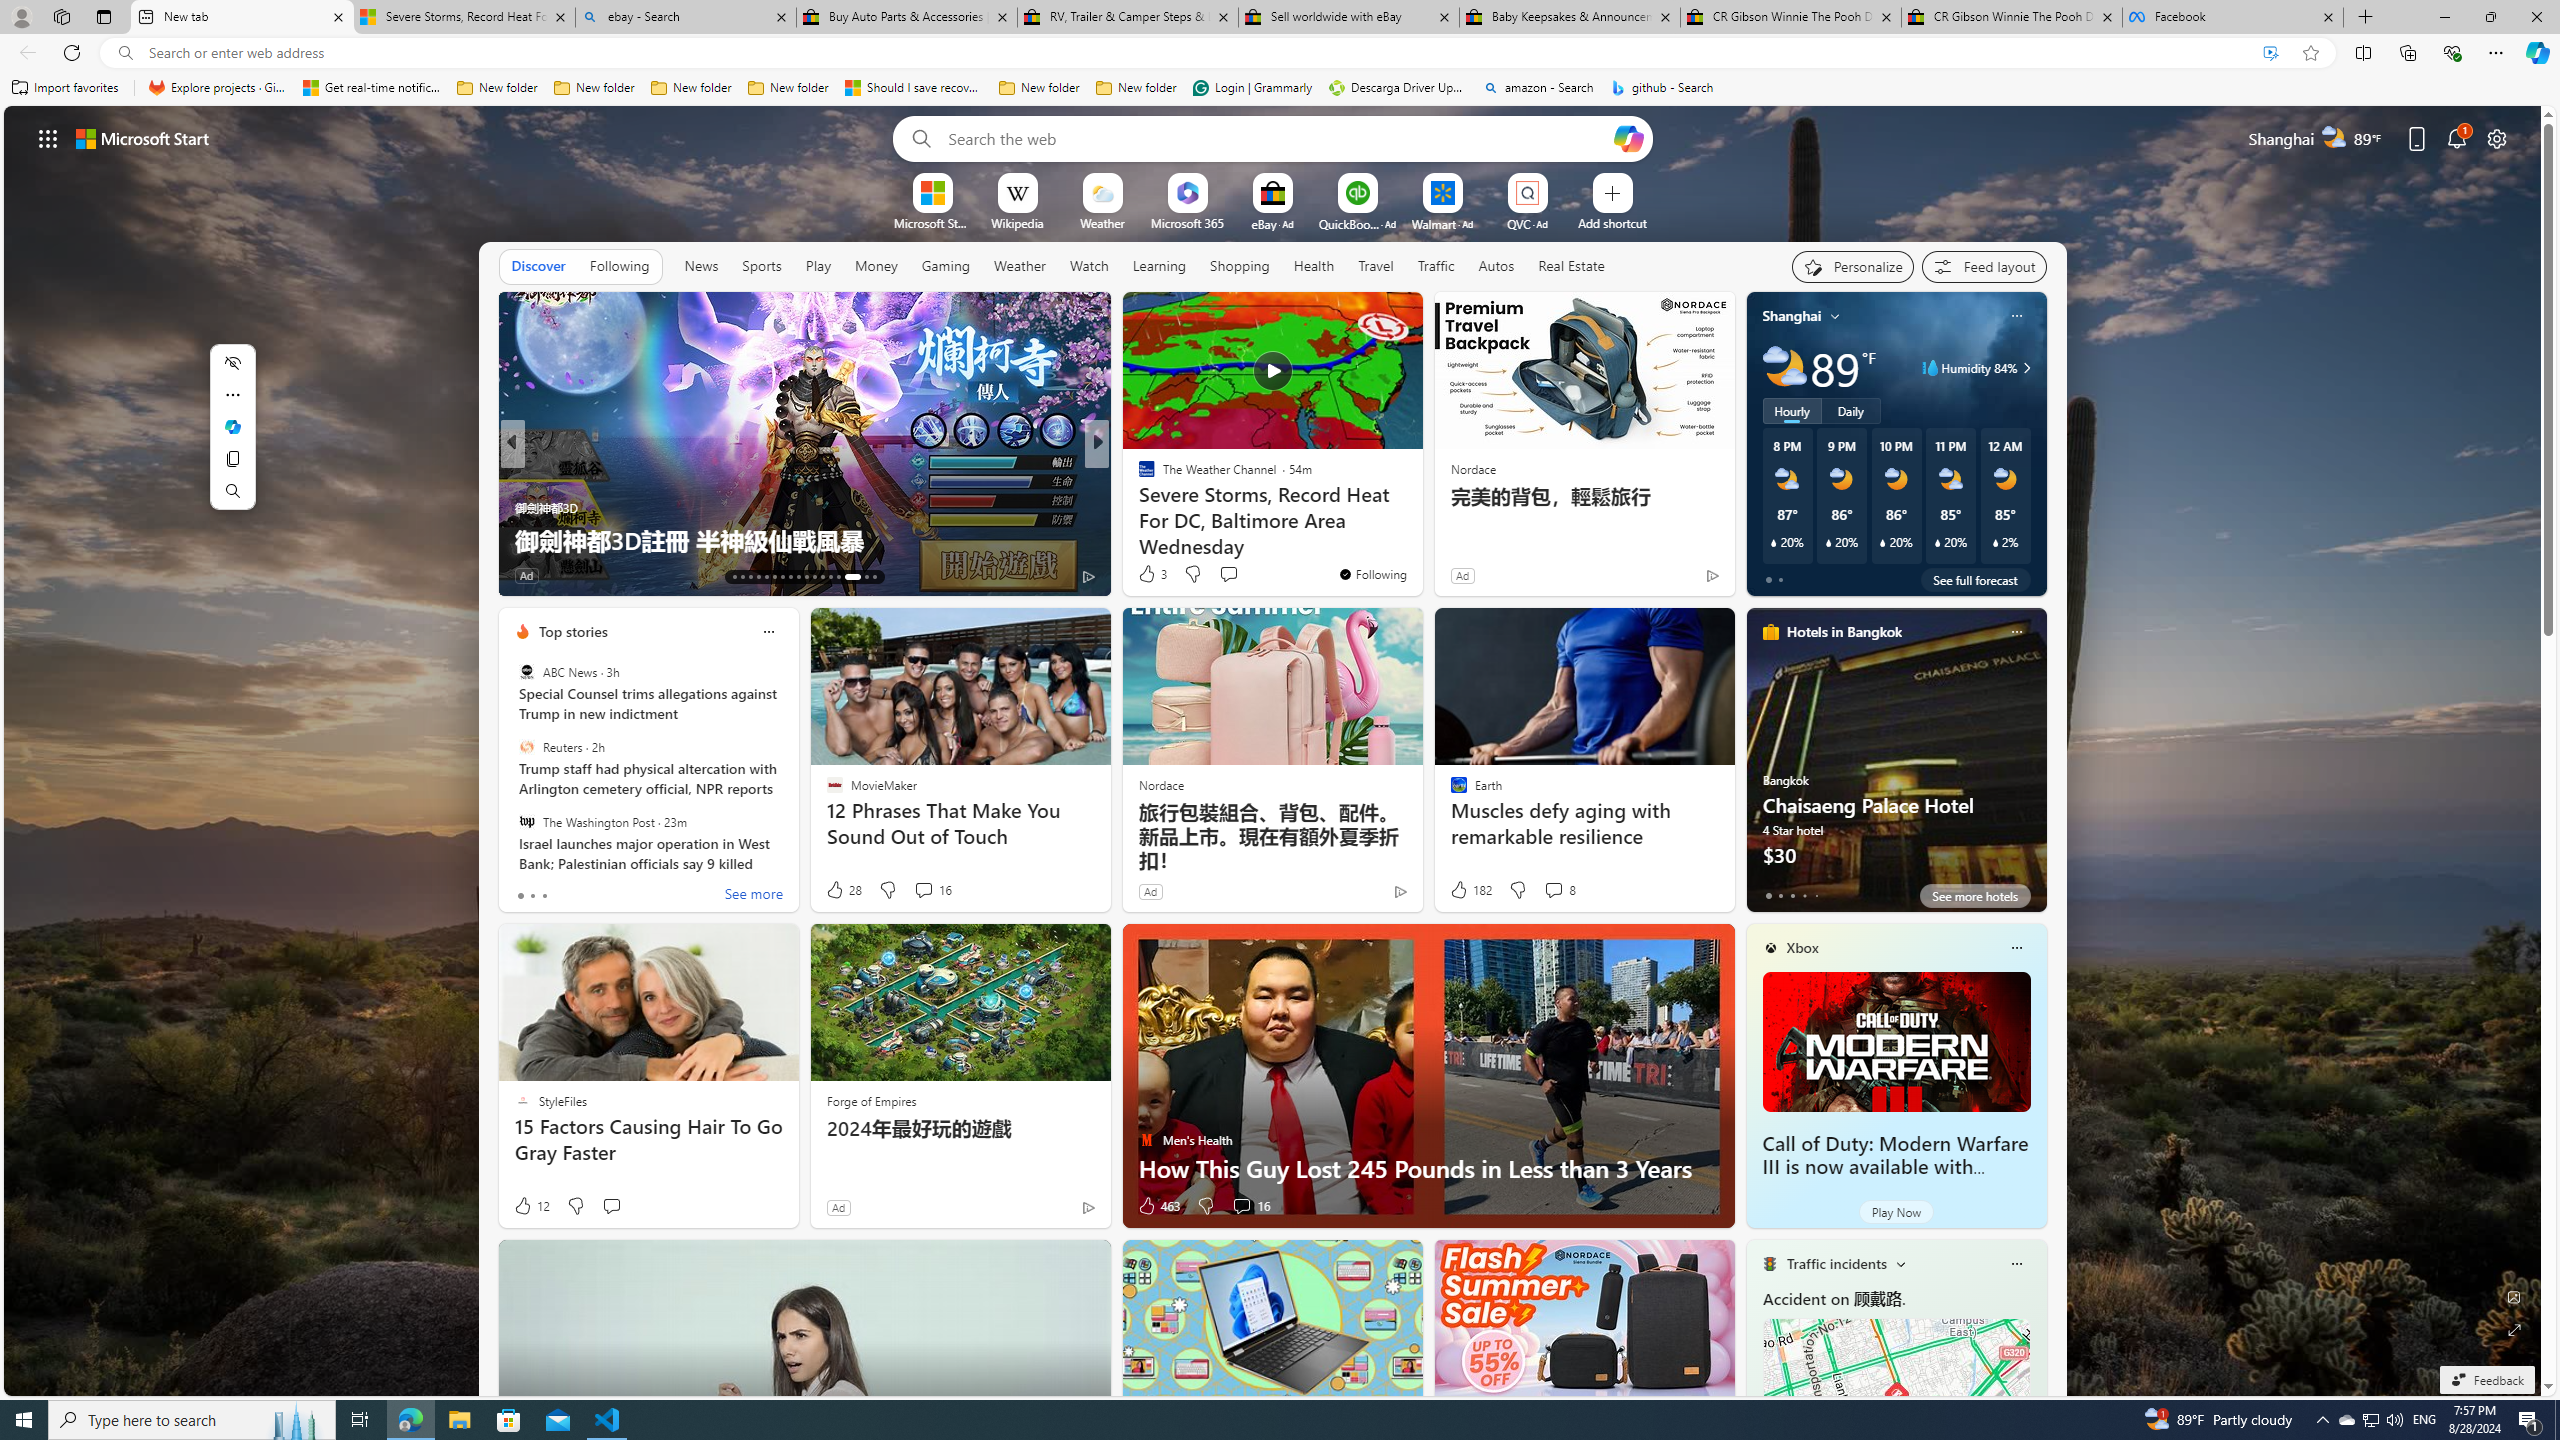 The height and width of the screenshot is (1440, 2560). Describe the element at coordinates (1560, 180) in the screenshot. I see `More Options` at that location.